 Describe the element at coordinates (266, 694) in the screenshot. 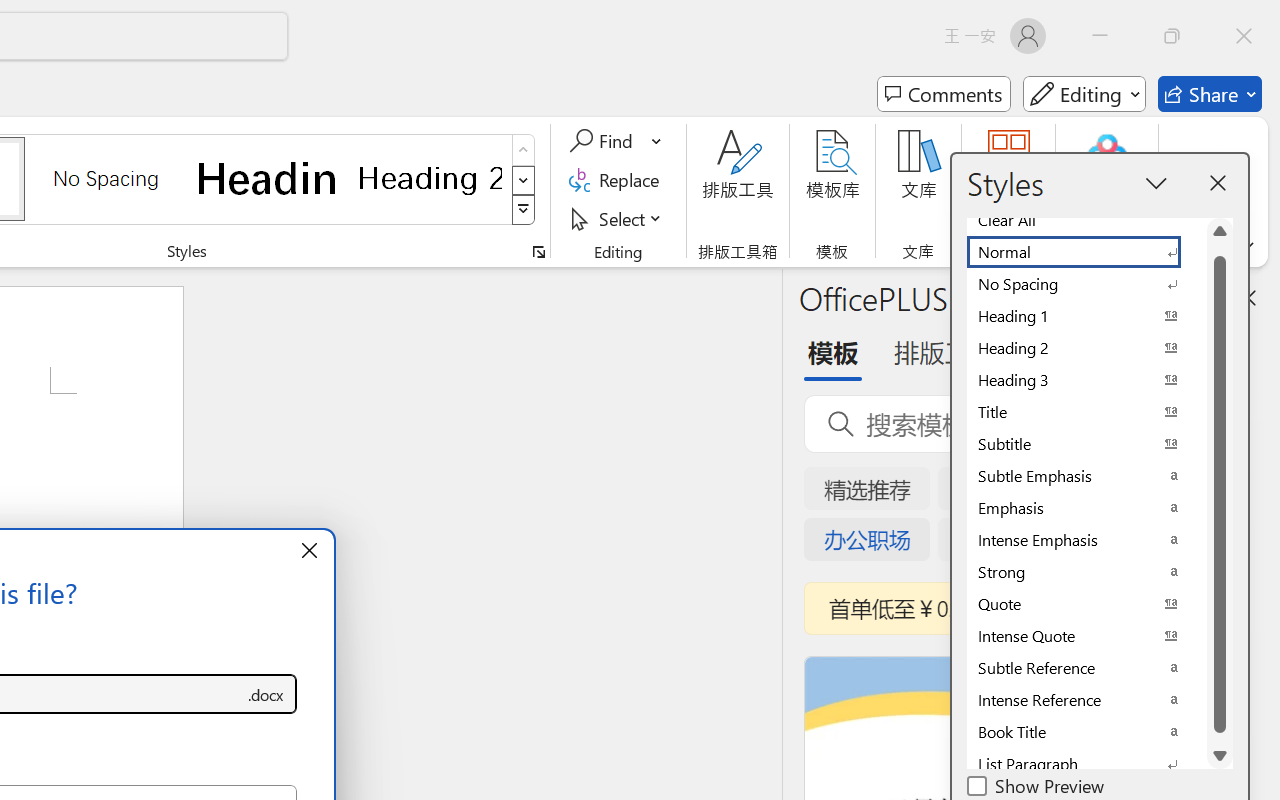

I see `Save as type` at that location.